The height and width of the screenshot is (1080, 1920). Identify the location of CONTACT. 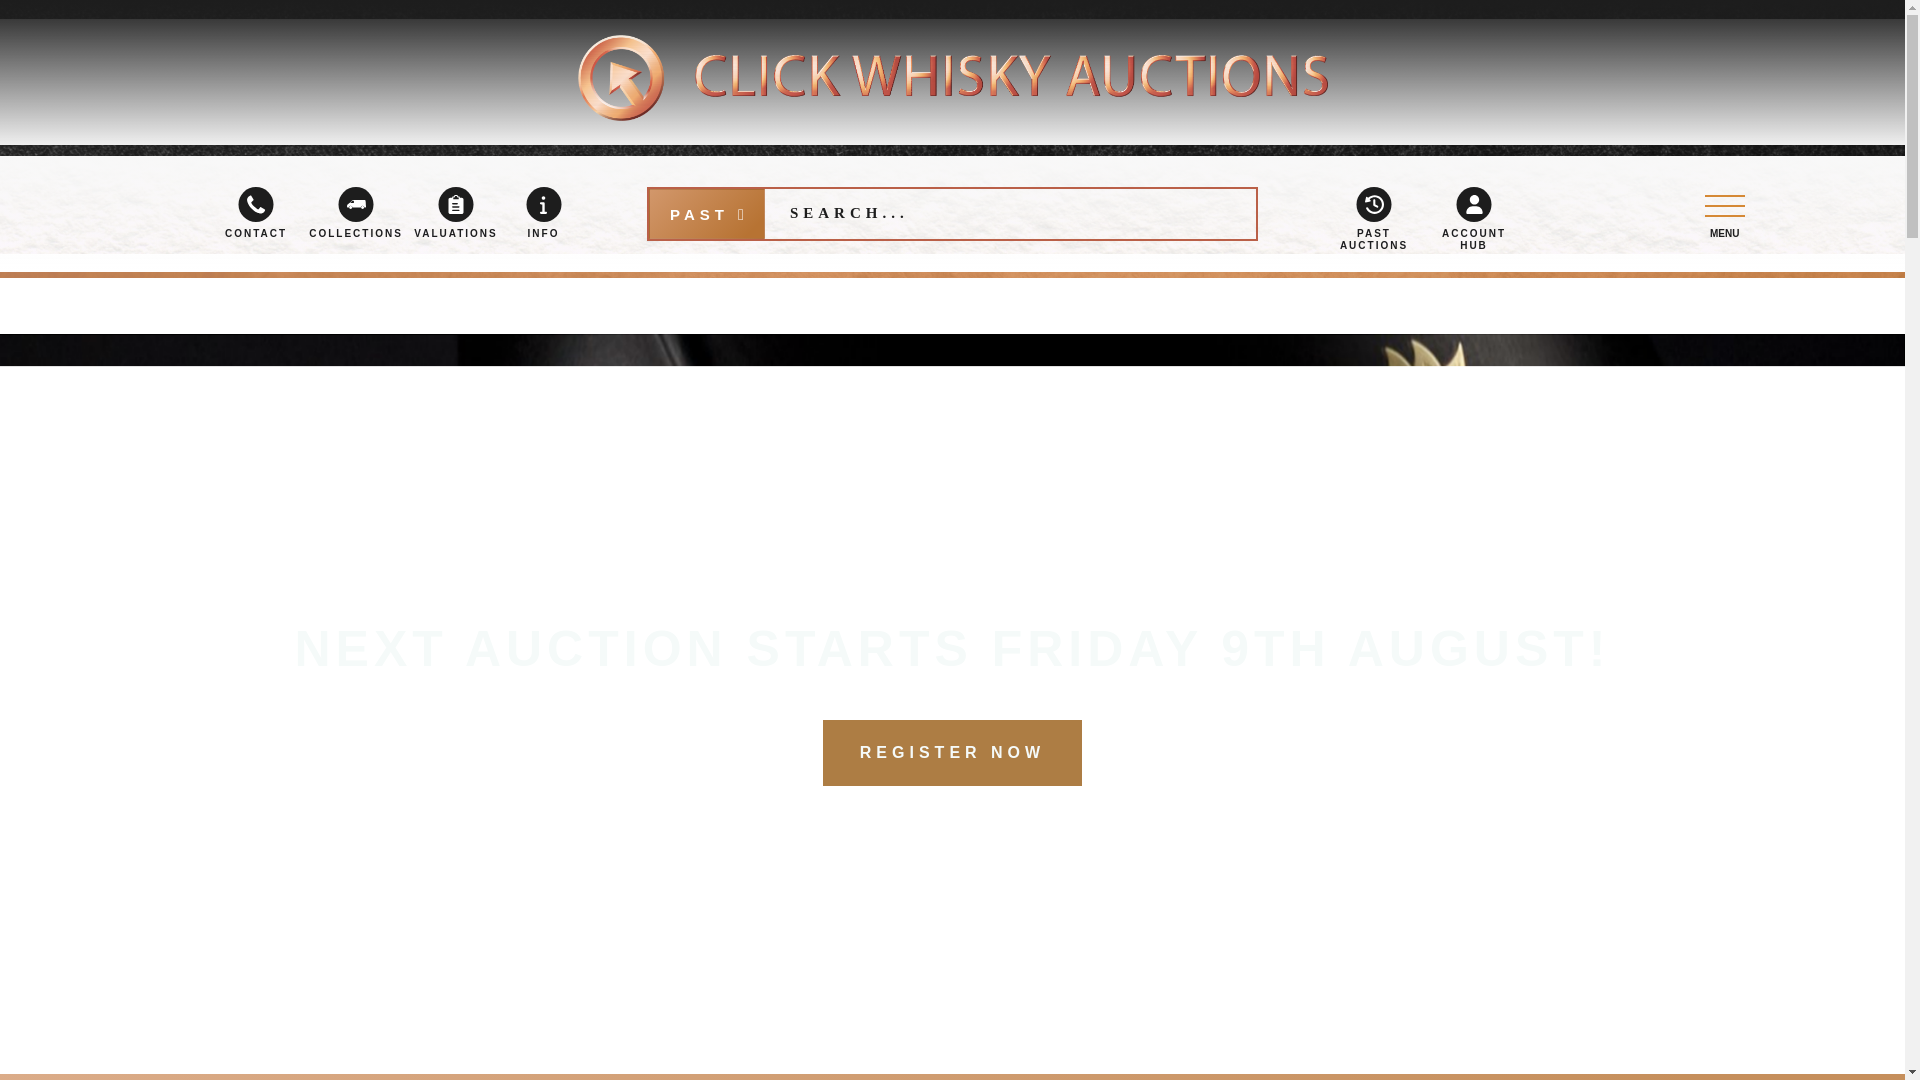
(256, 212).